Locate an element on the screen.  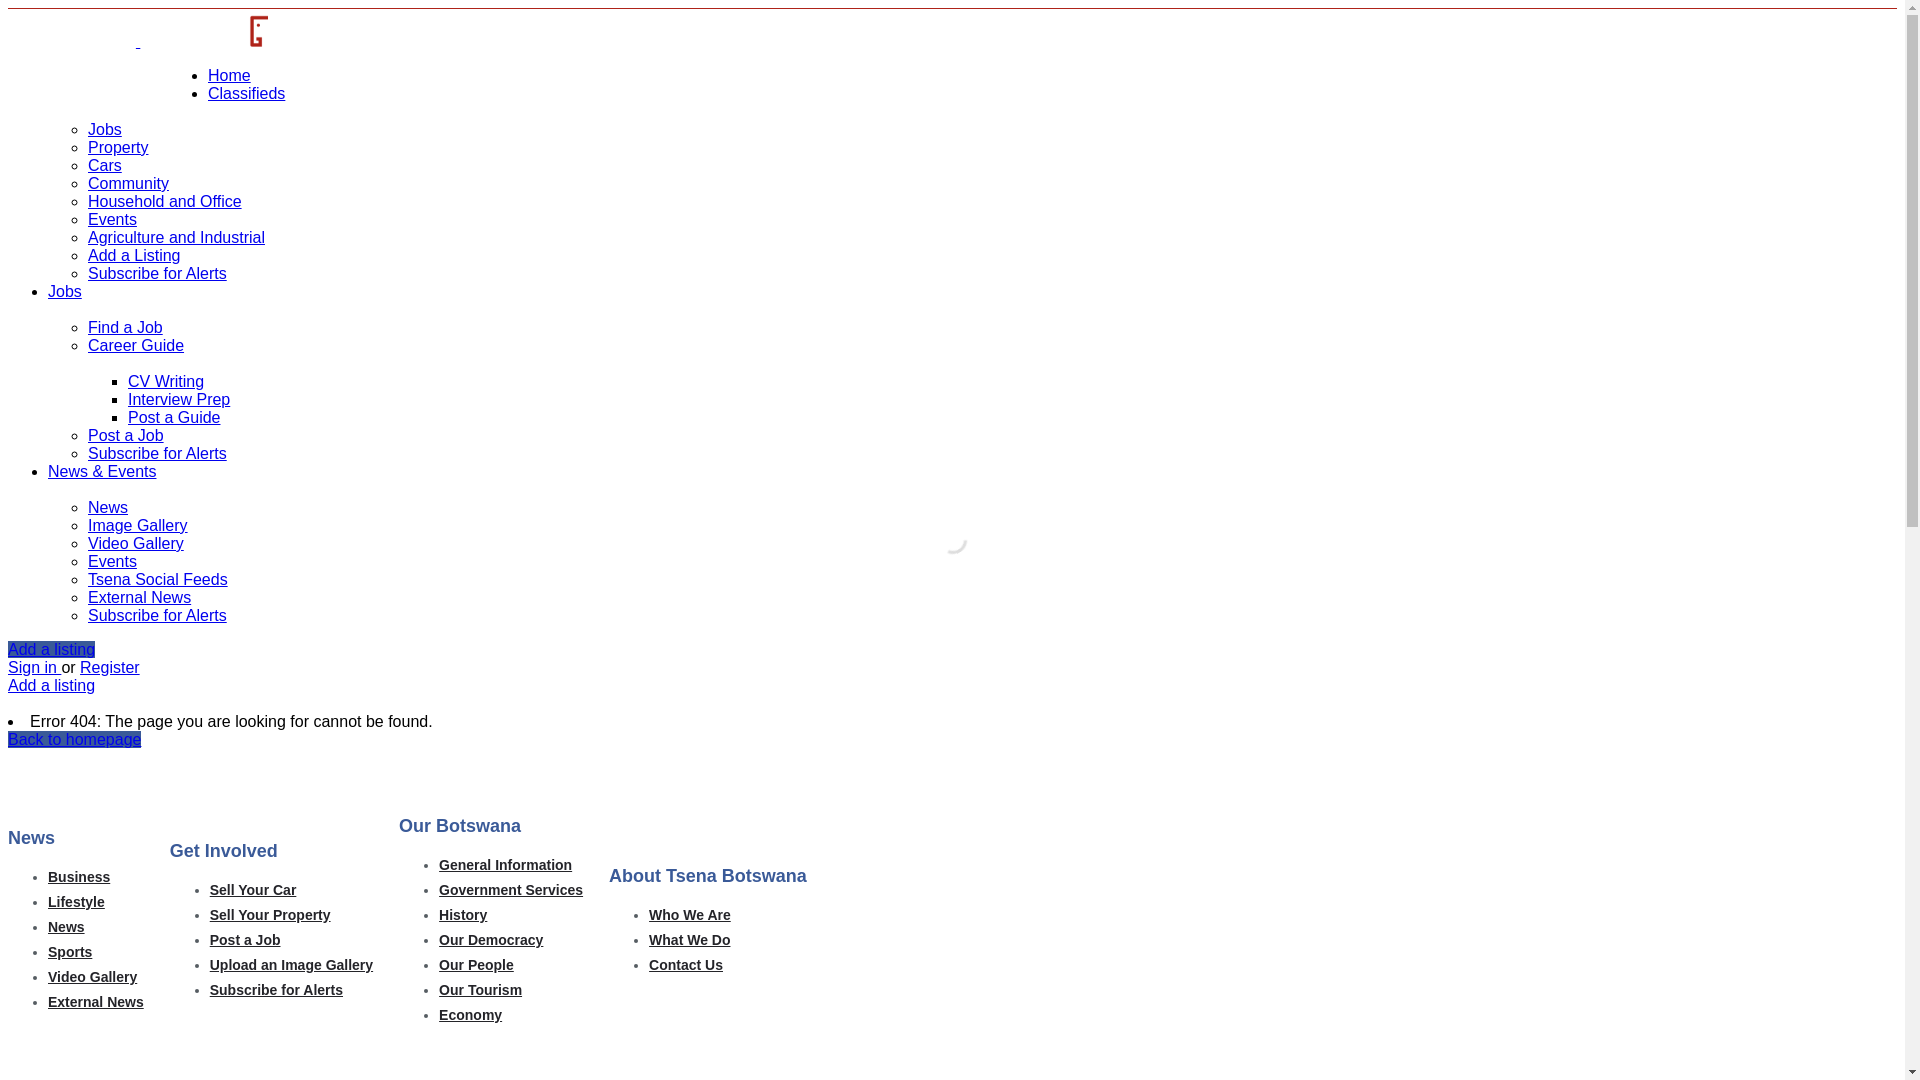
Subscribe for Alerts is located at coordinates (158, 615).